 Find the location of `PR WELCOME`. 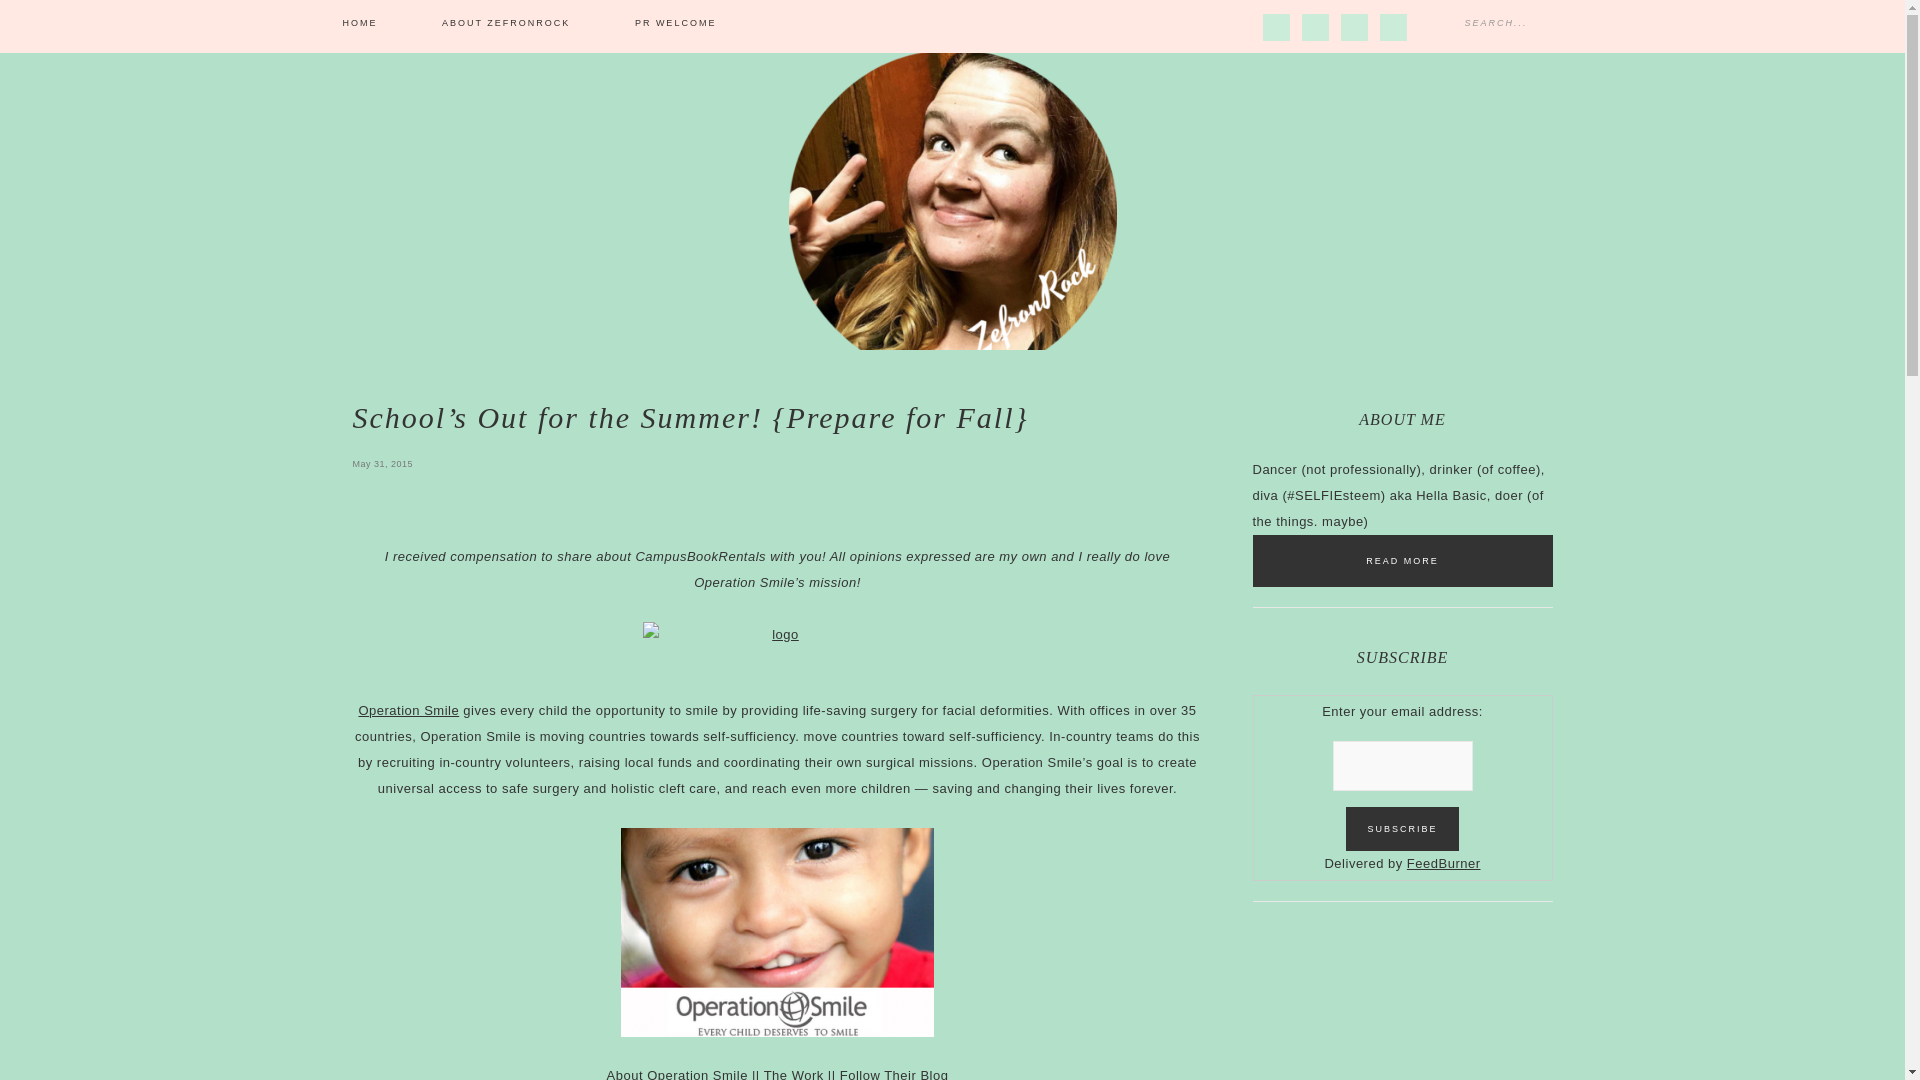

PR WELCOME is located at coordinates (675, 24).